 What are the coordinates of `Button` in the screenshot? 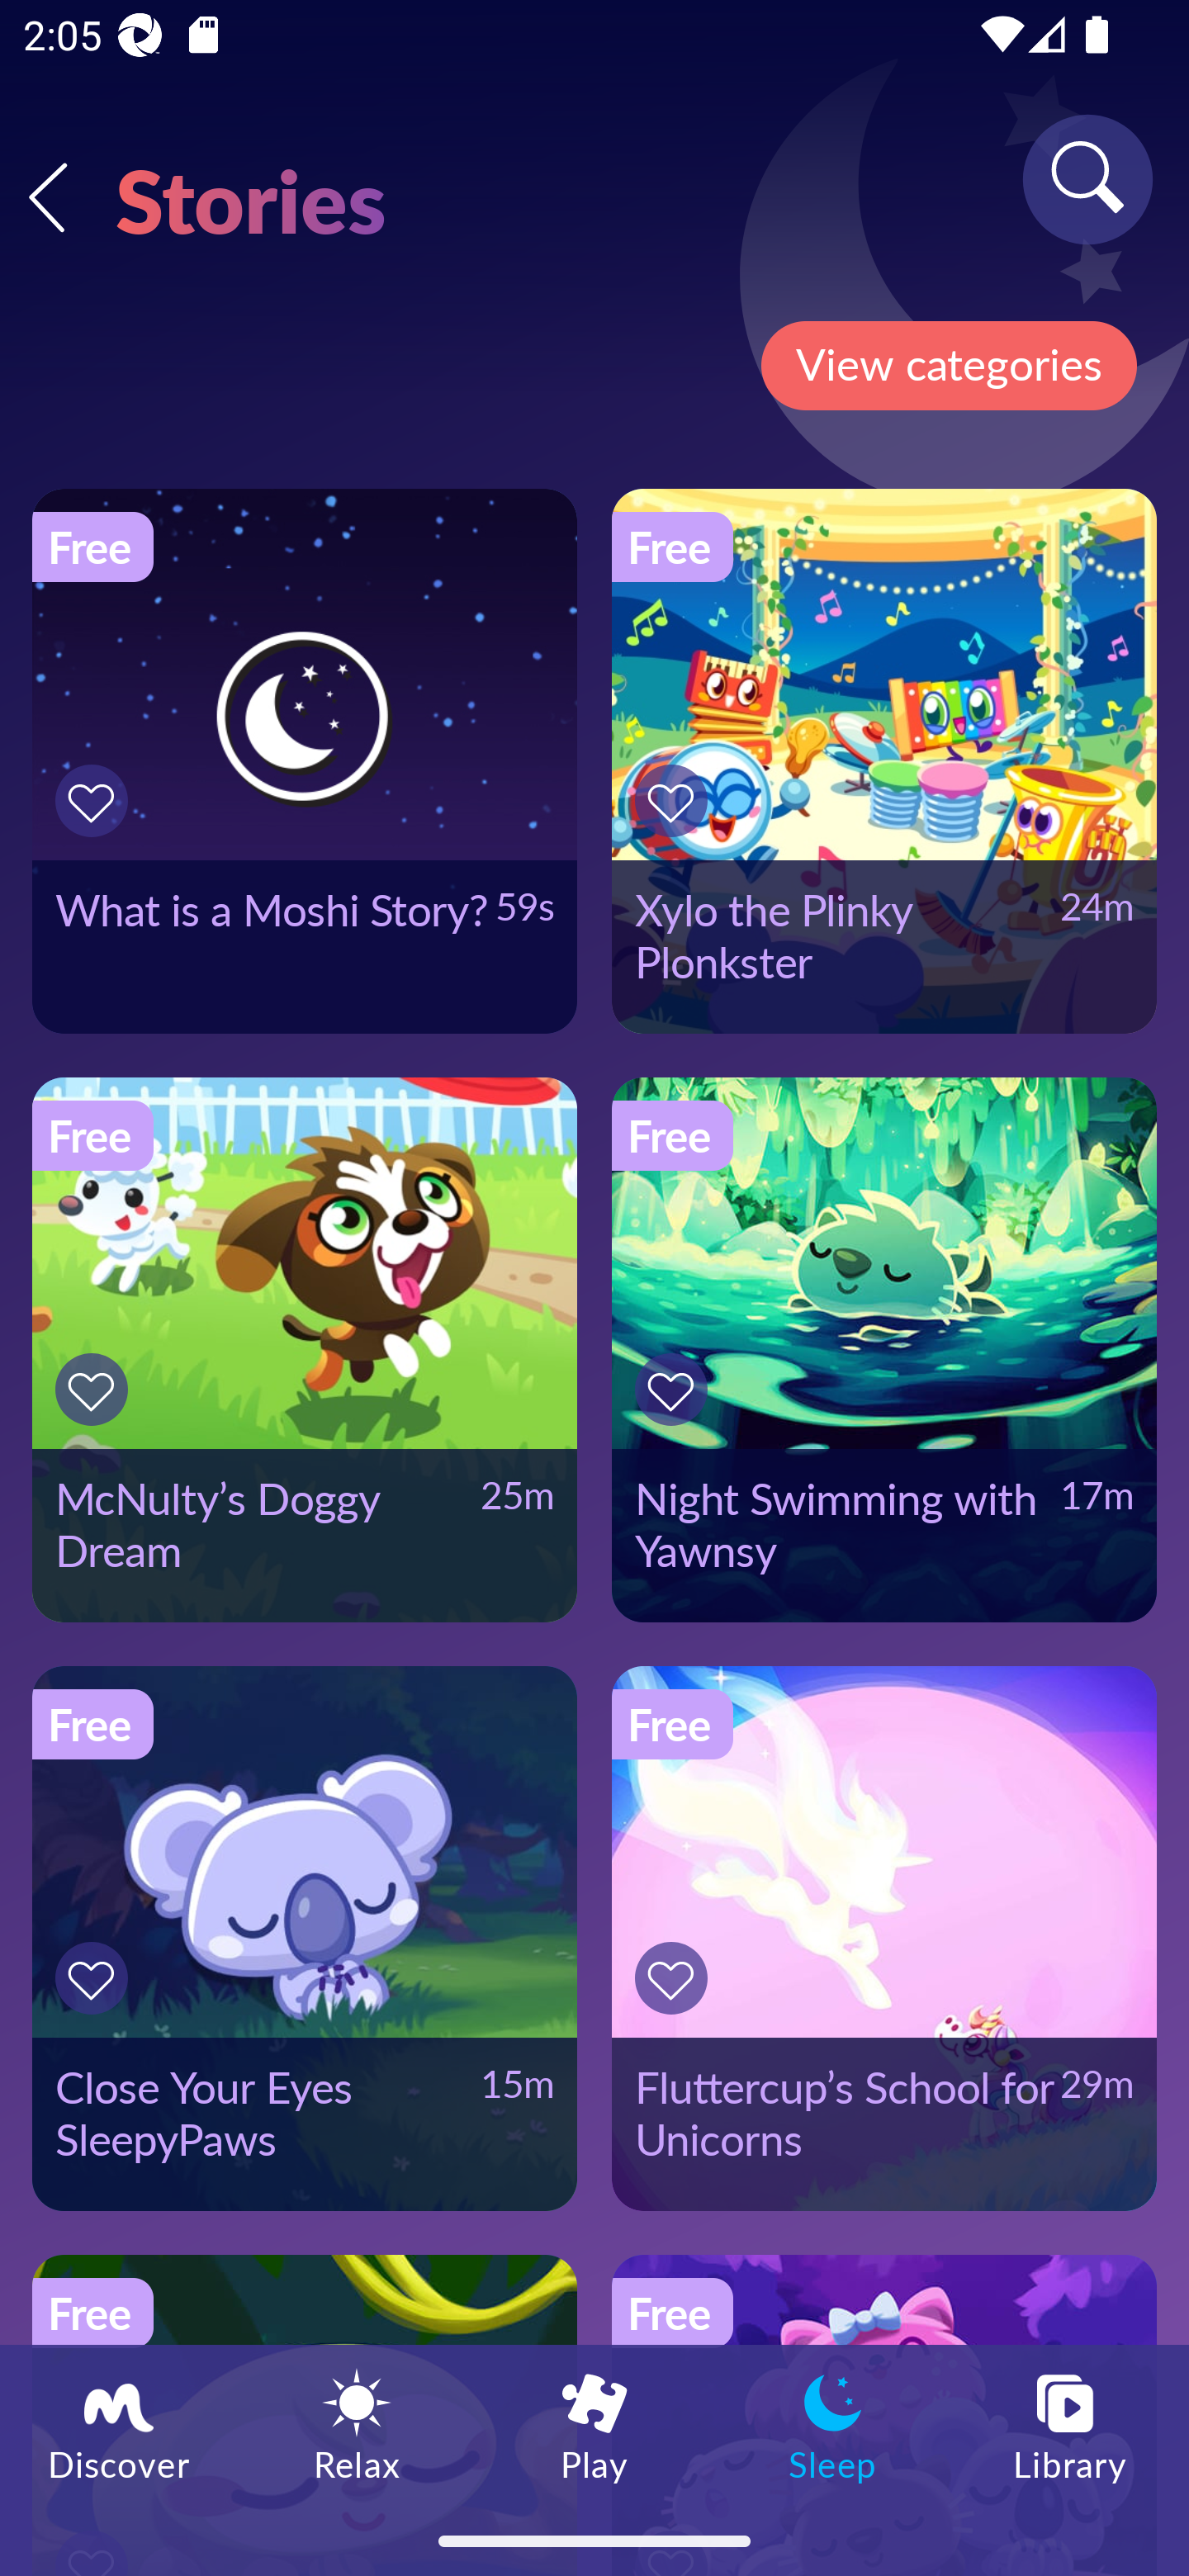 It's located at (676, 801).